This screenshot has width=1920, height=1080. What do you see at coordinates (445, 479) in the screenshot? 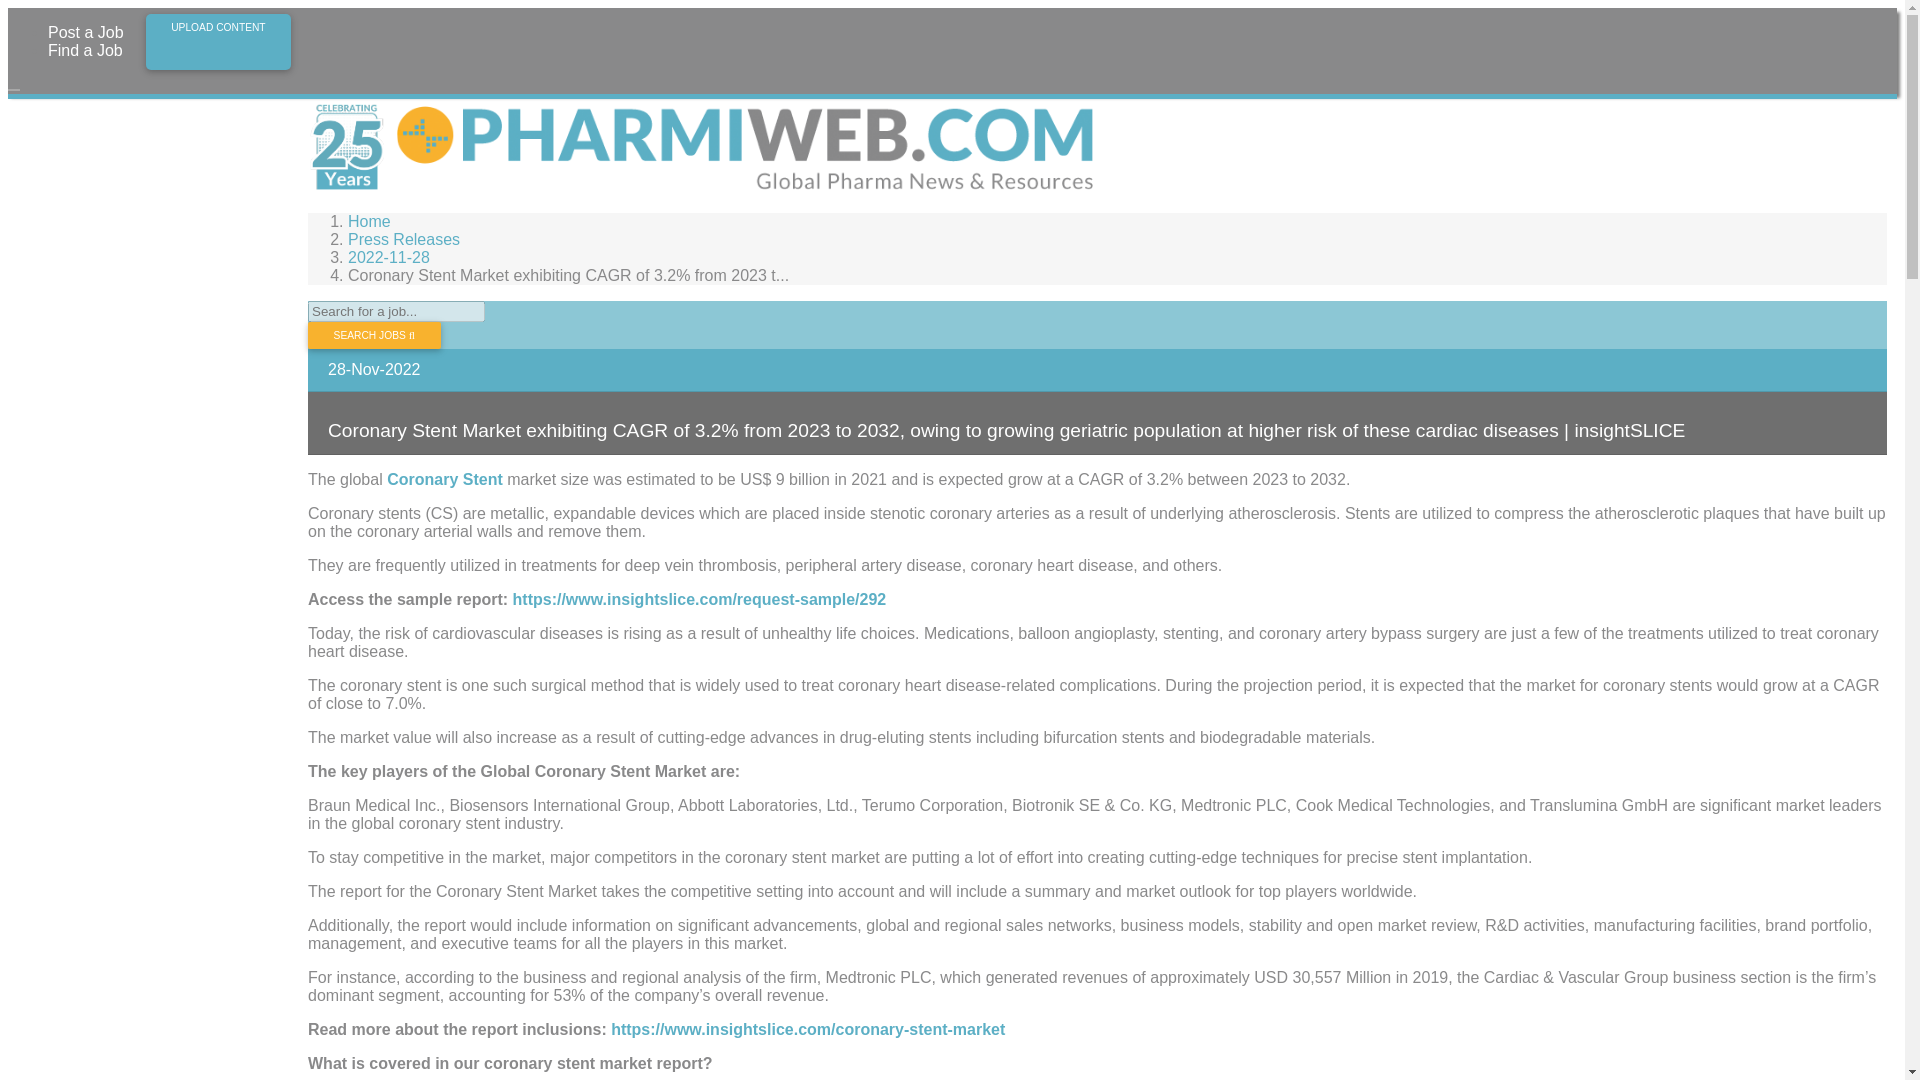
I see `Coronary Stent` at bounding box center [445, 479].